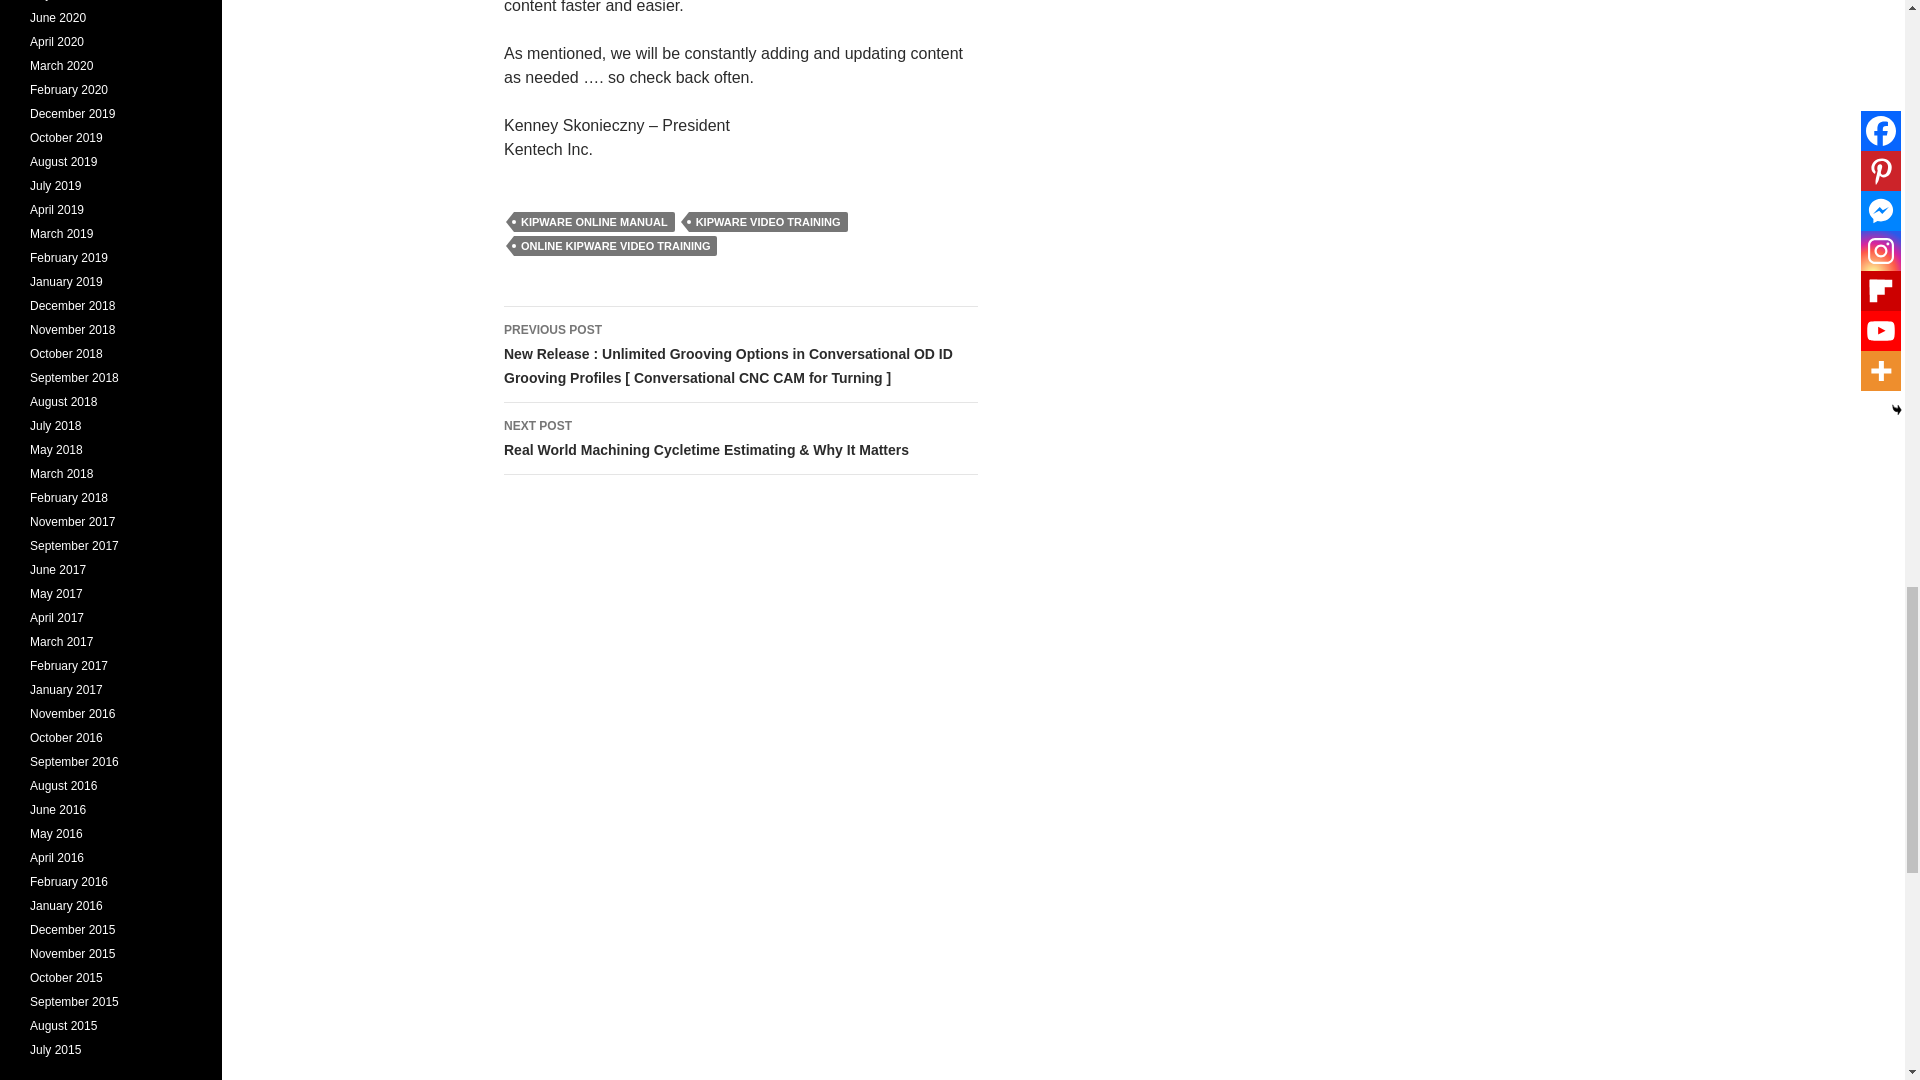  Describe the element at coordinates (615, 246) in the screenshot. I see `ONLINE KIPWARE VIDEO TRAINING` at that location.